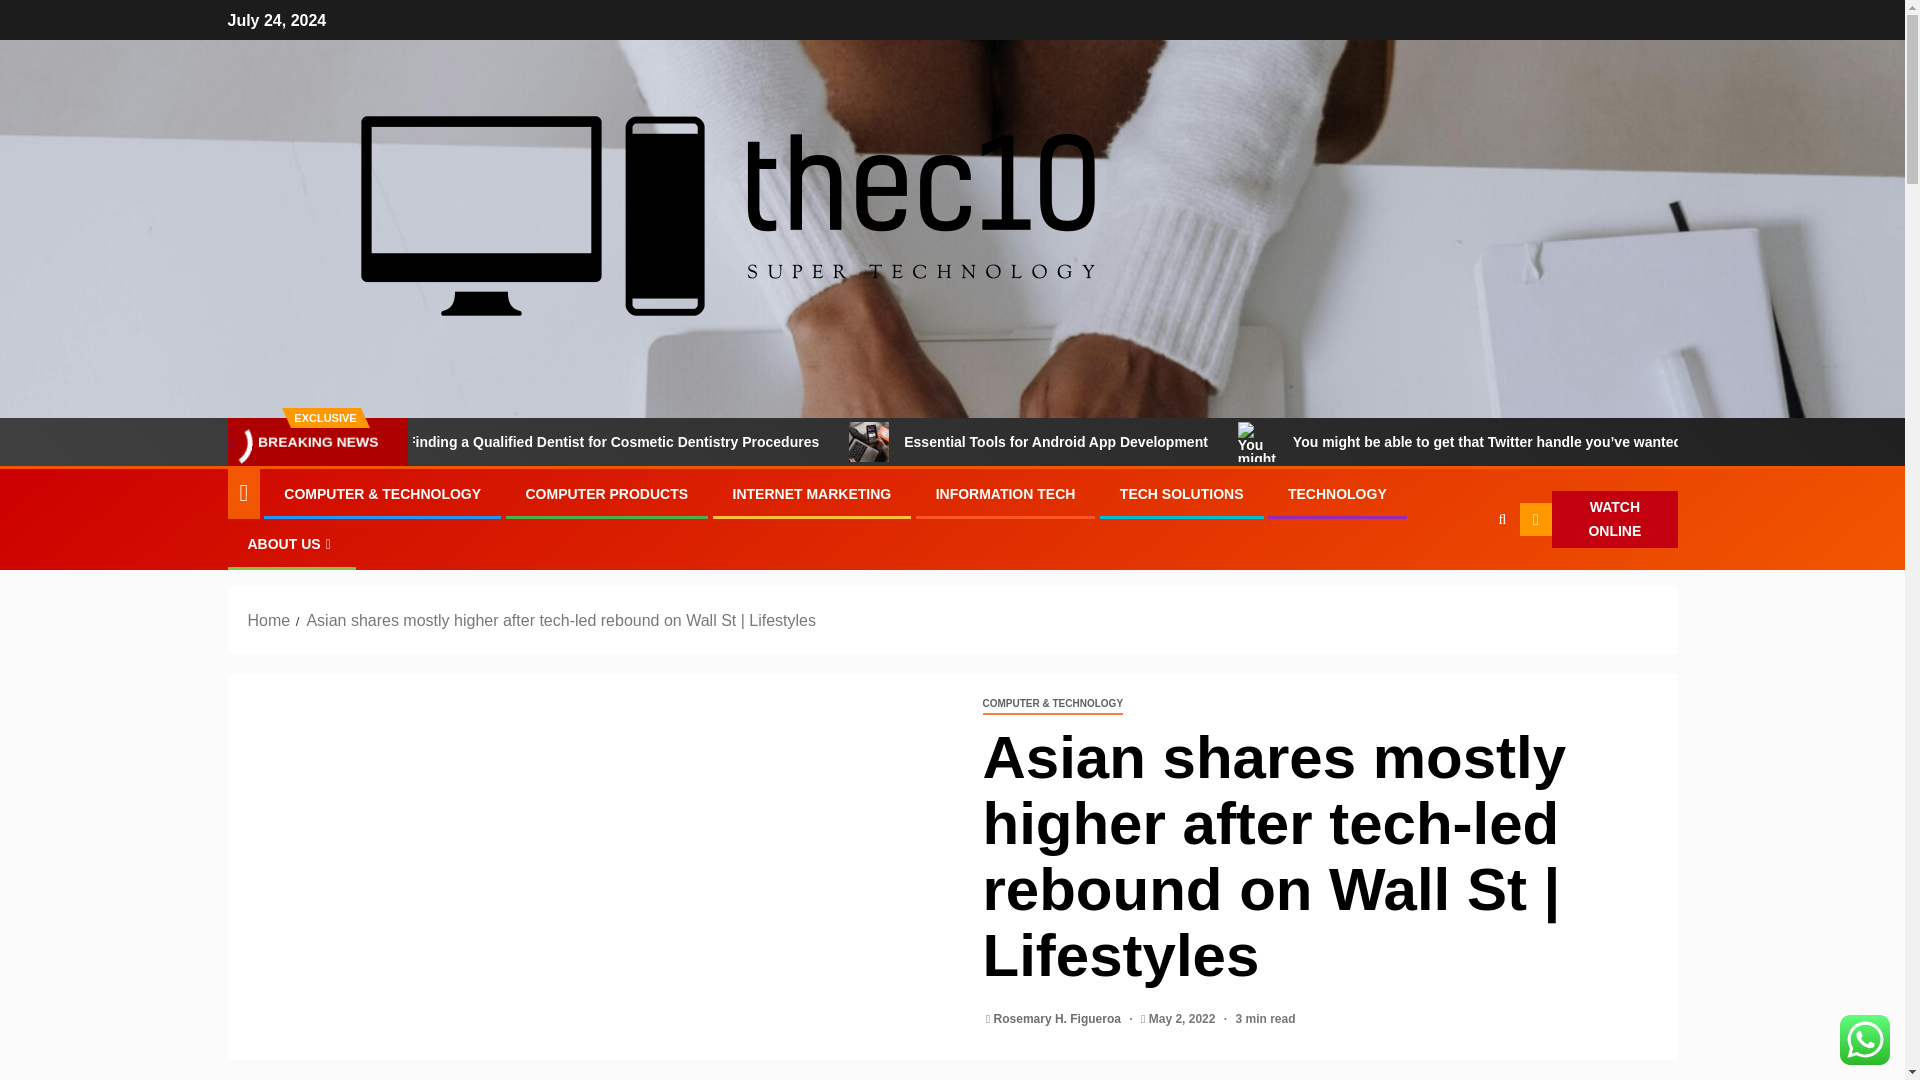  Describe the element at coordinates (1337, 494) in the screenshot. I see `TECHNOLOGY` at that location.